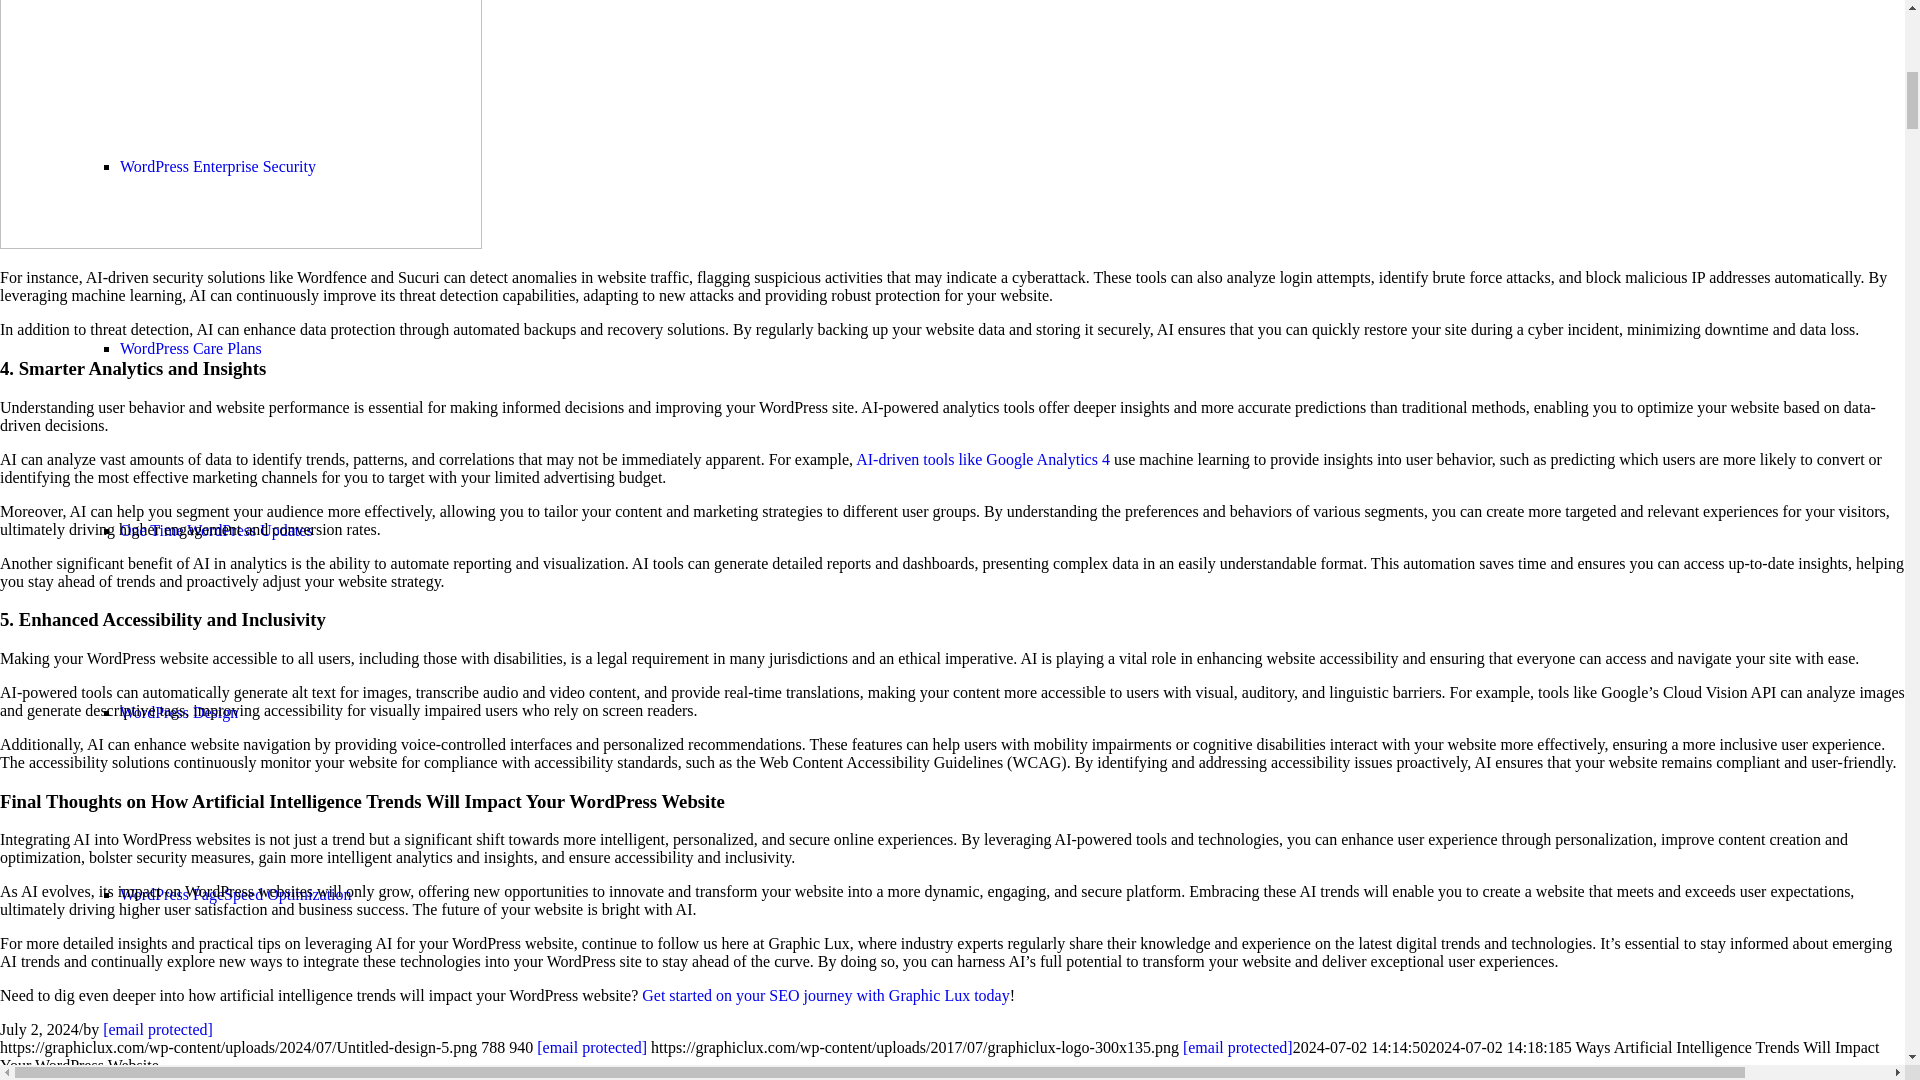  What do you see at coordinates (218, 166) in the screenshot?
I see `WordPress Enterprise Security` at bounding box center [218, 166].